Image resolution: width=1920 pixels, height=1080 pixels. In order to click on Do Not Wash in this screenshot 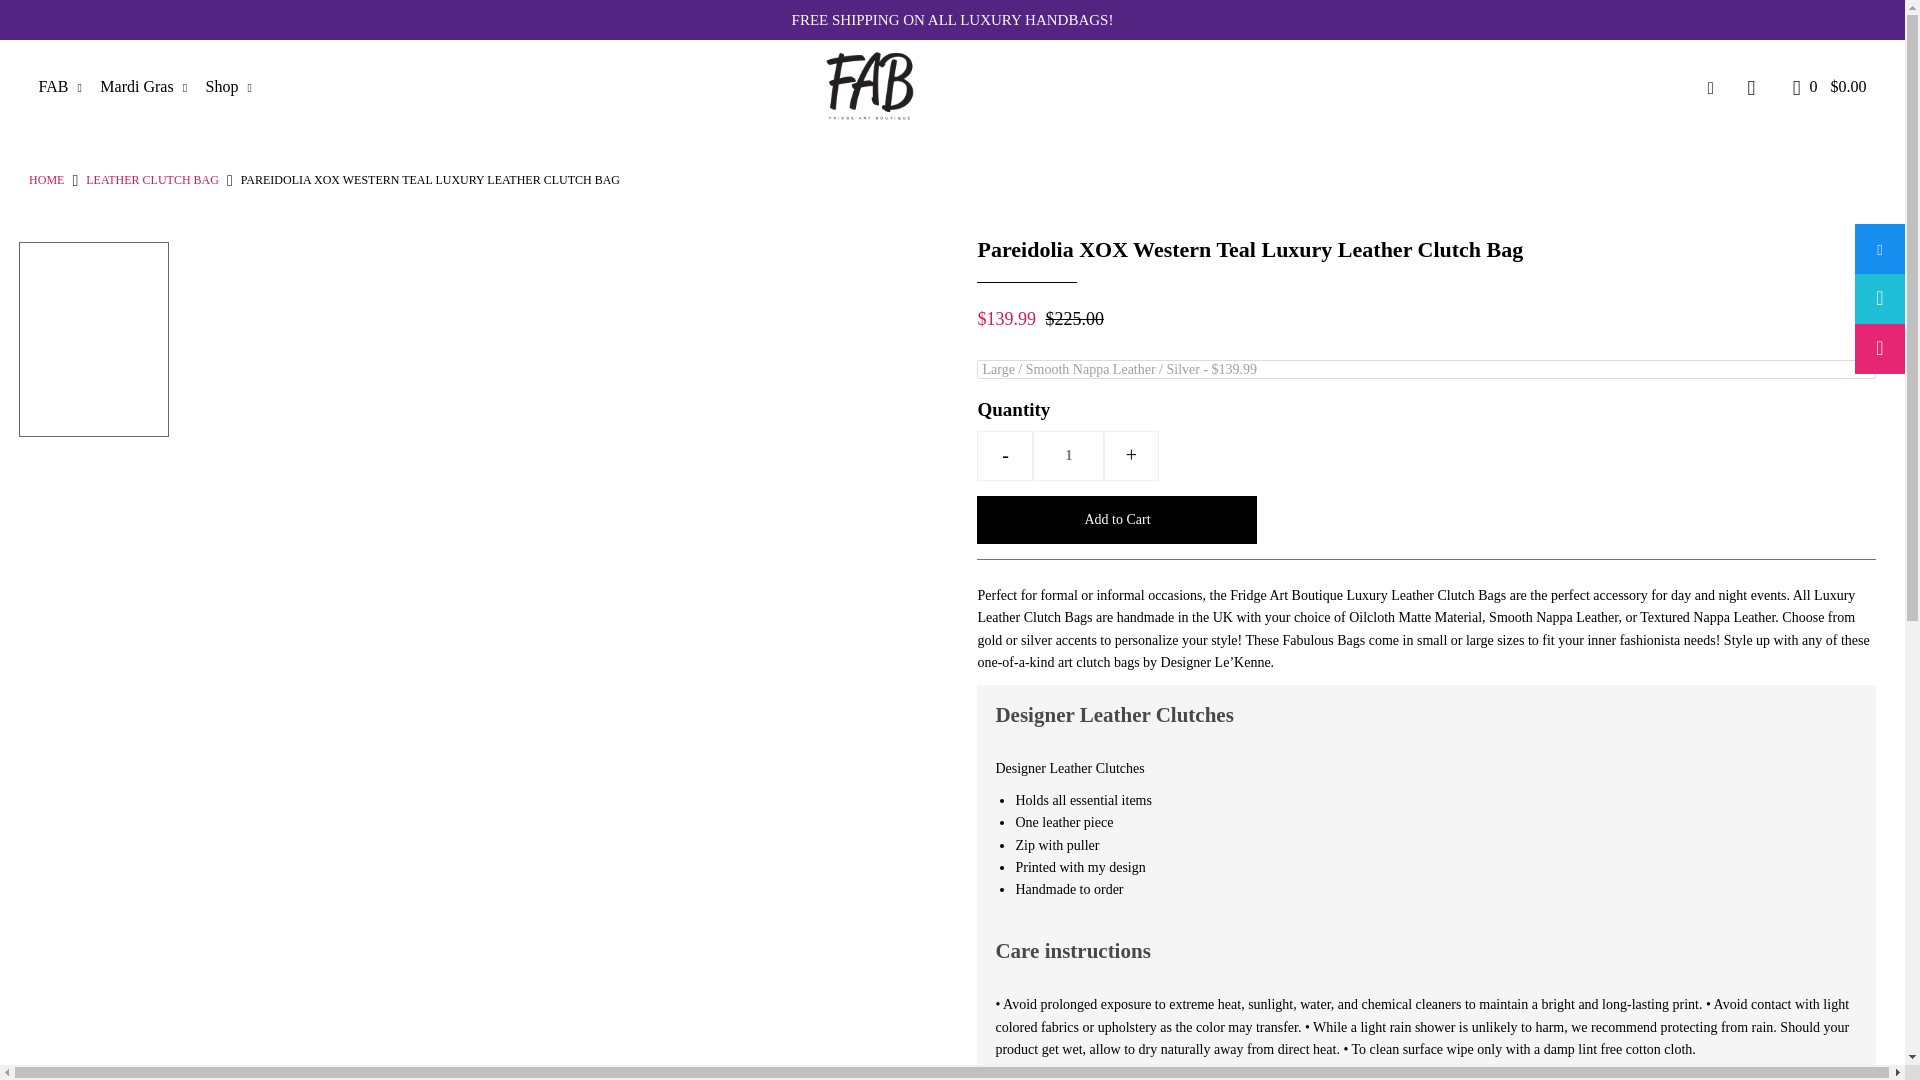, I will do `click(1114, 1076)`.